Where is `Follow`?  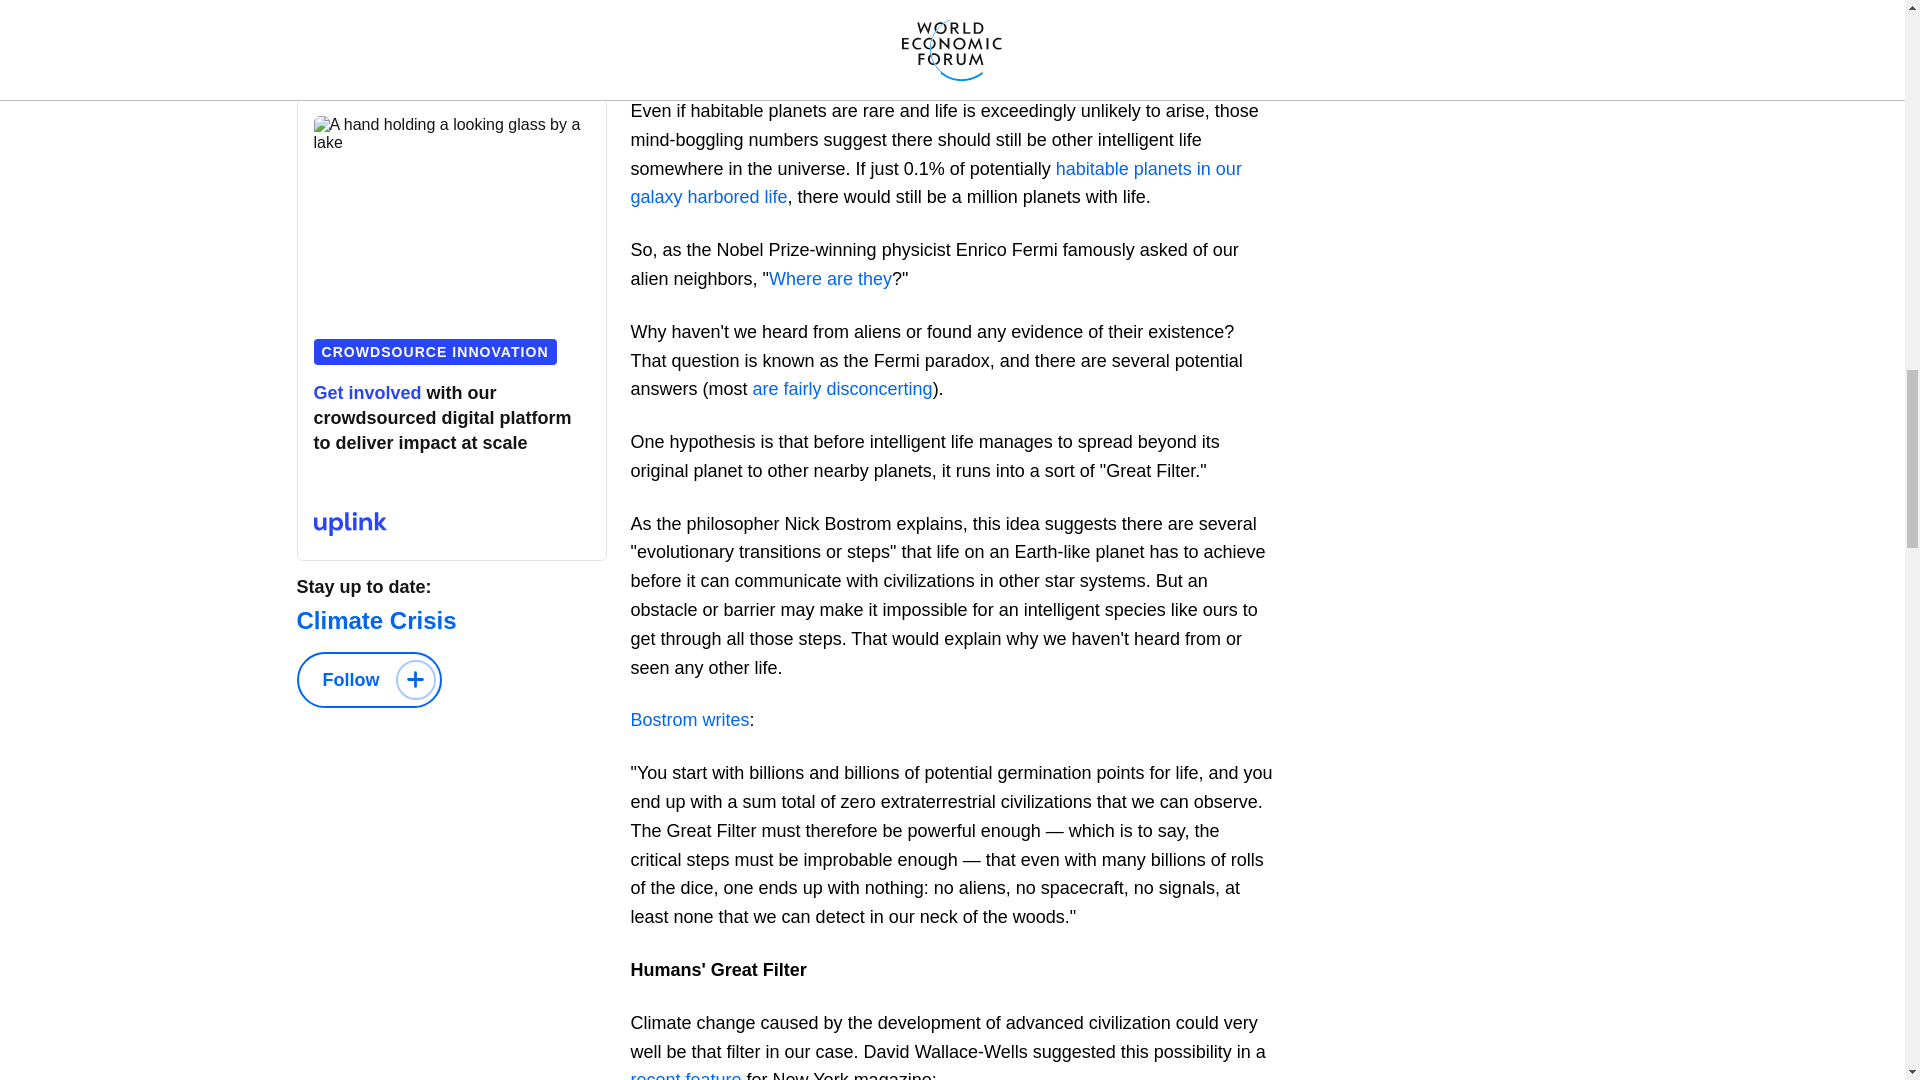
Follow is located at coordinates (368, 680).